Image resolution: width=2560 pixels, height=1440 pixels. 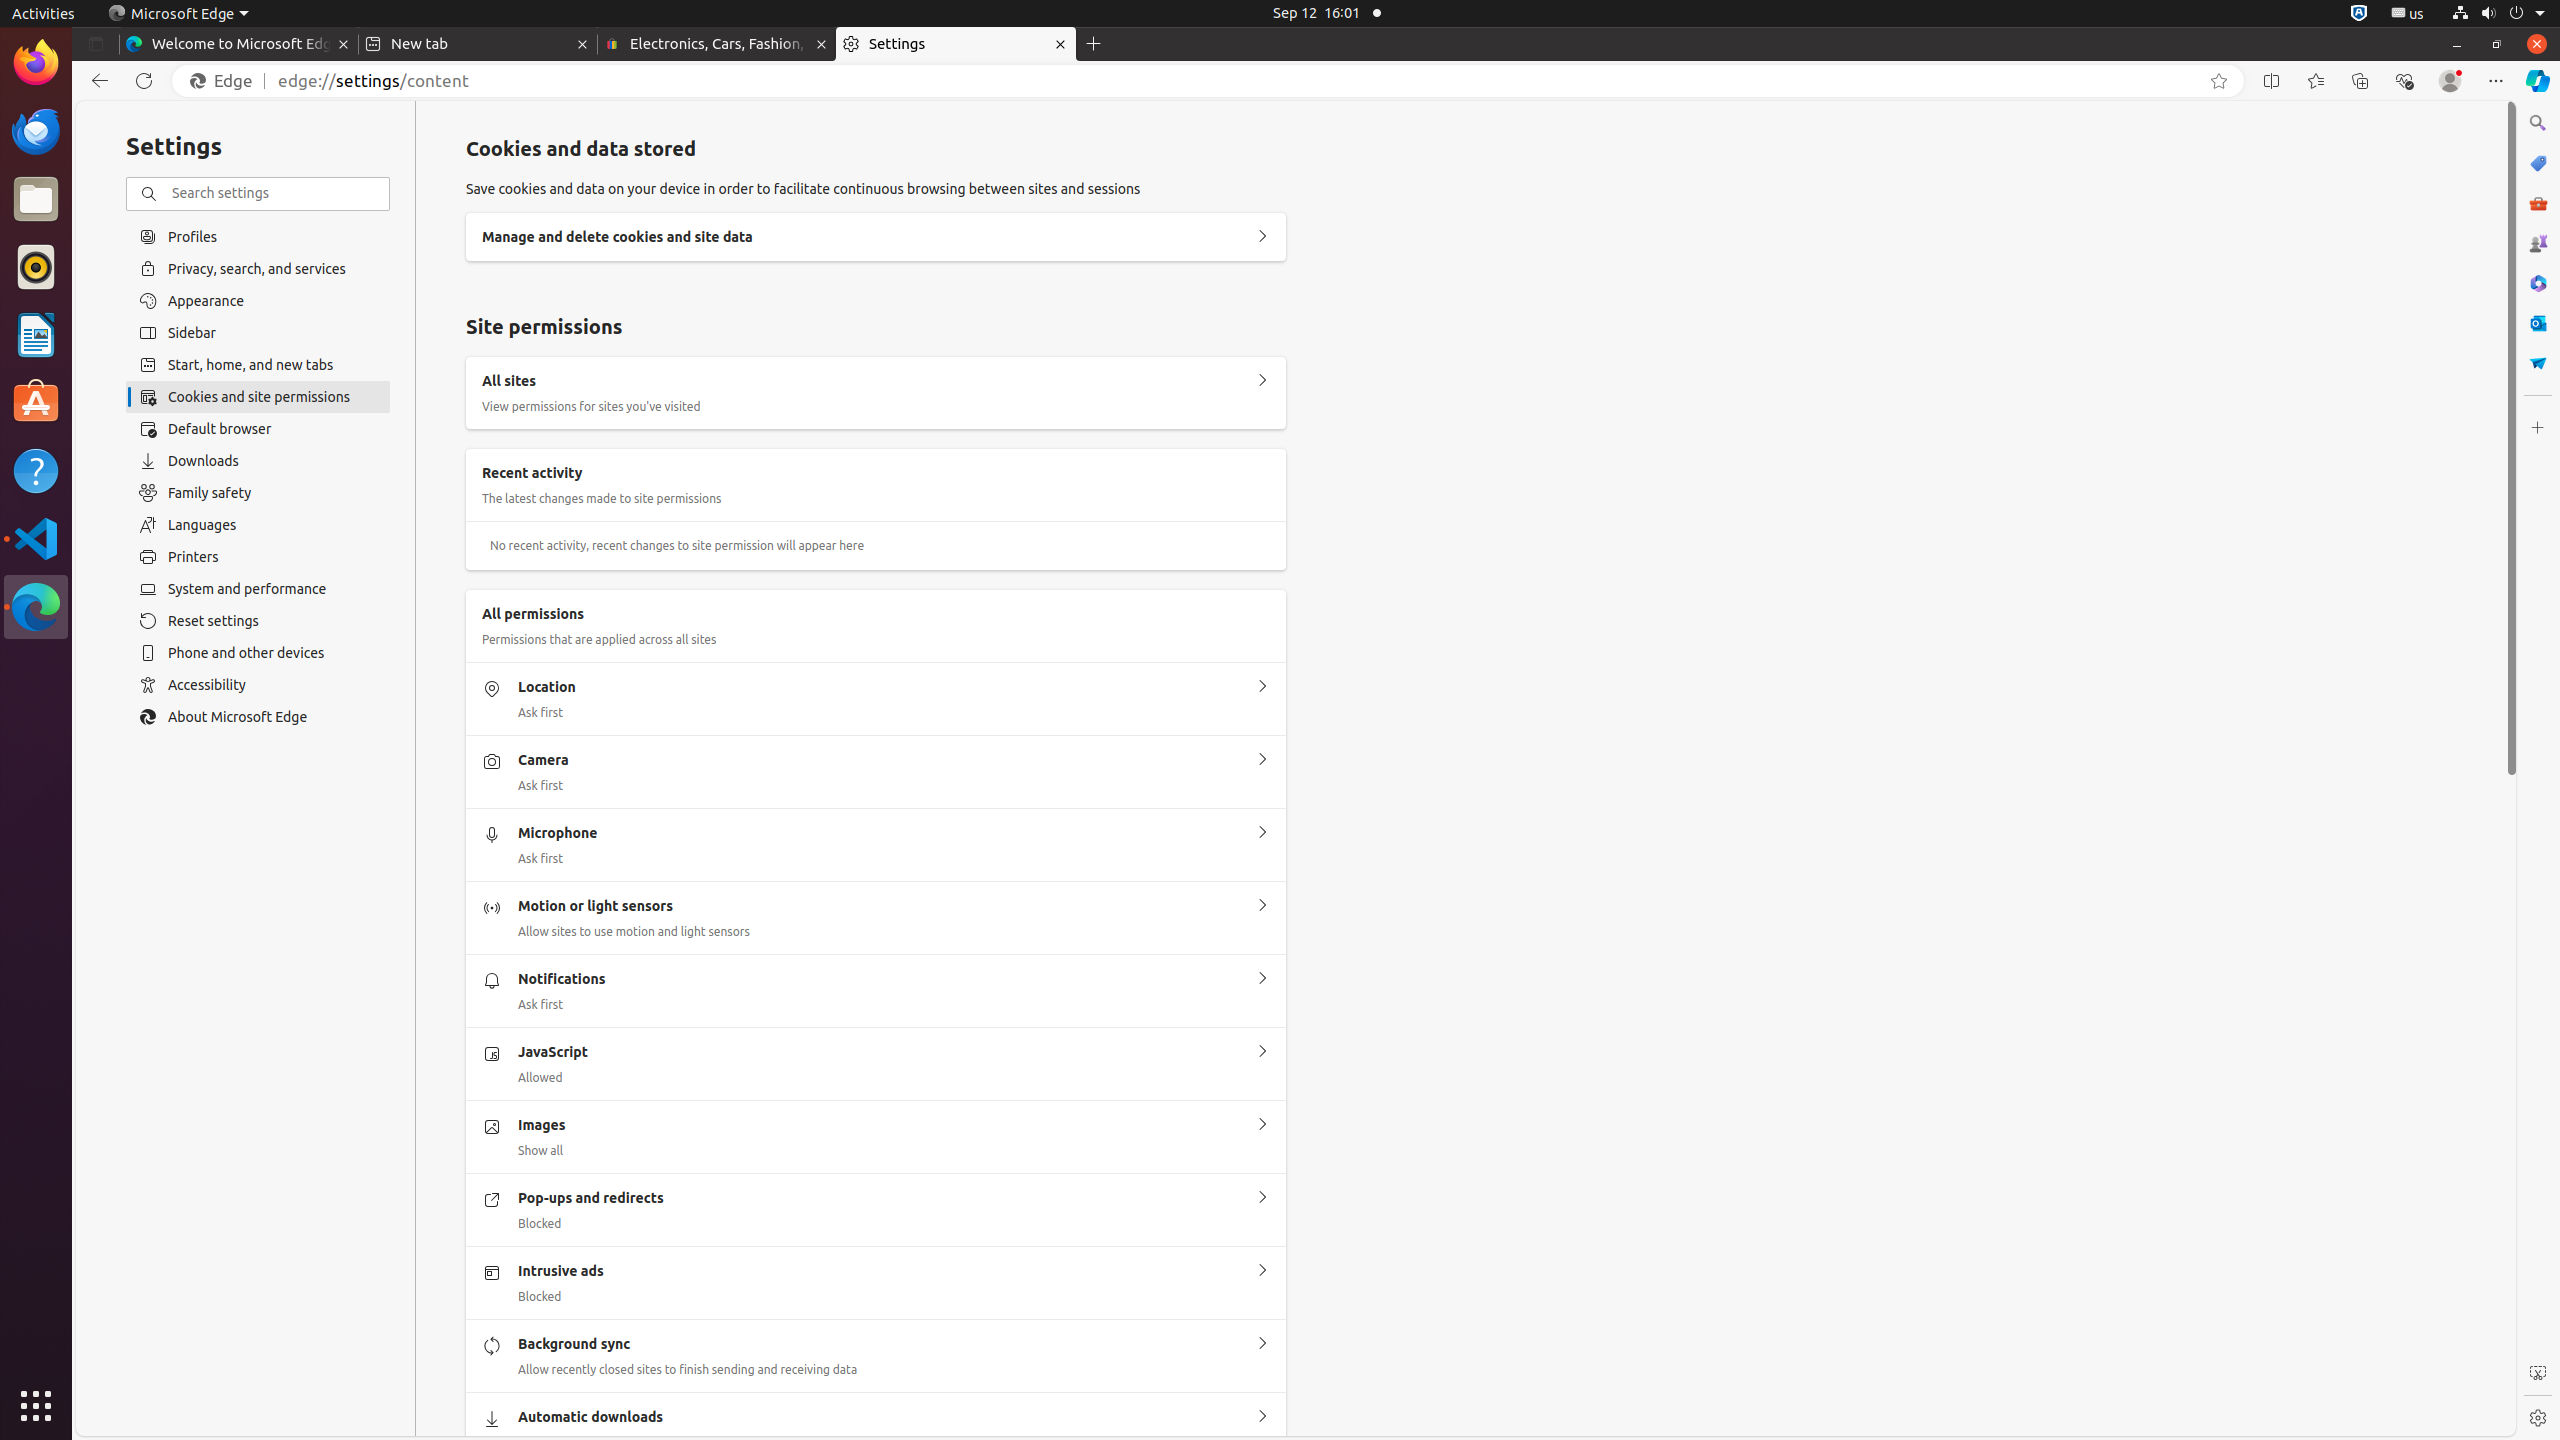 I want to click on Outlook, so click(x=2538, y=323).